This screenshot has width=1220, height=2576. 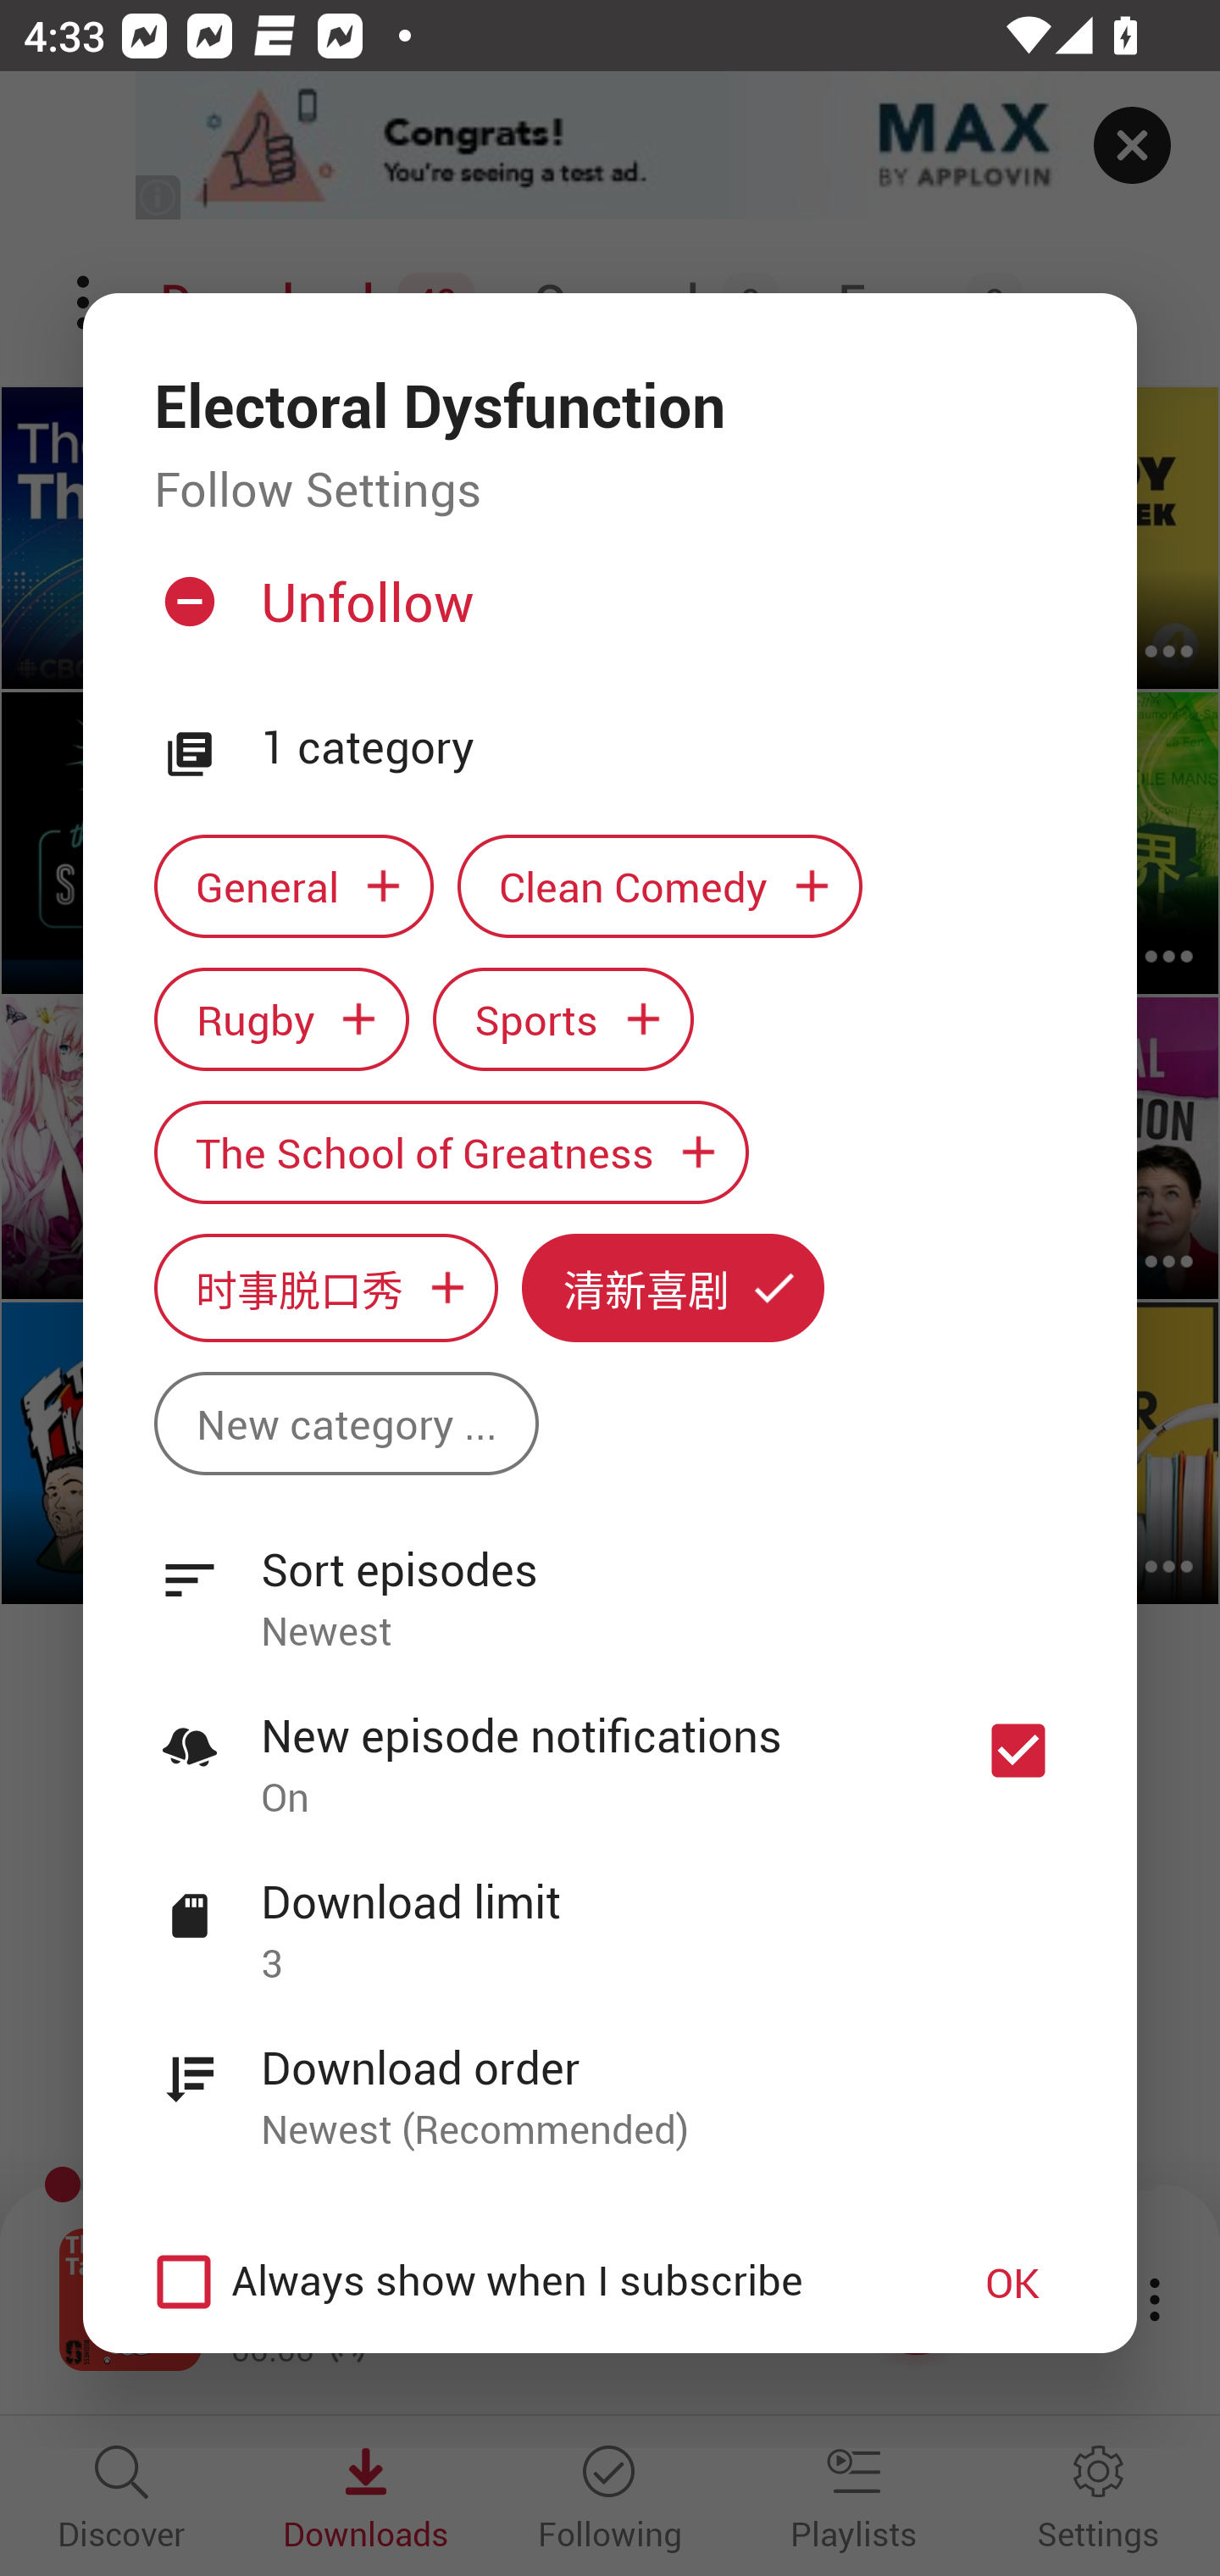 What do you see at coordinates (1012, 2281) in the screenshot?
I see `OK` at bounding box center [1012, 2281].